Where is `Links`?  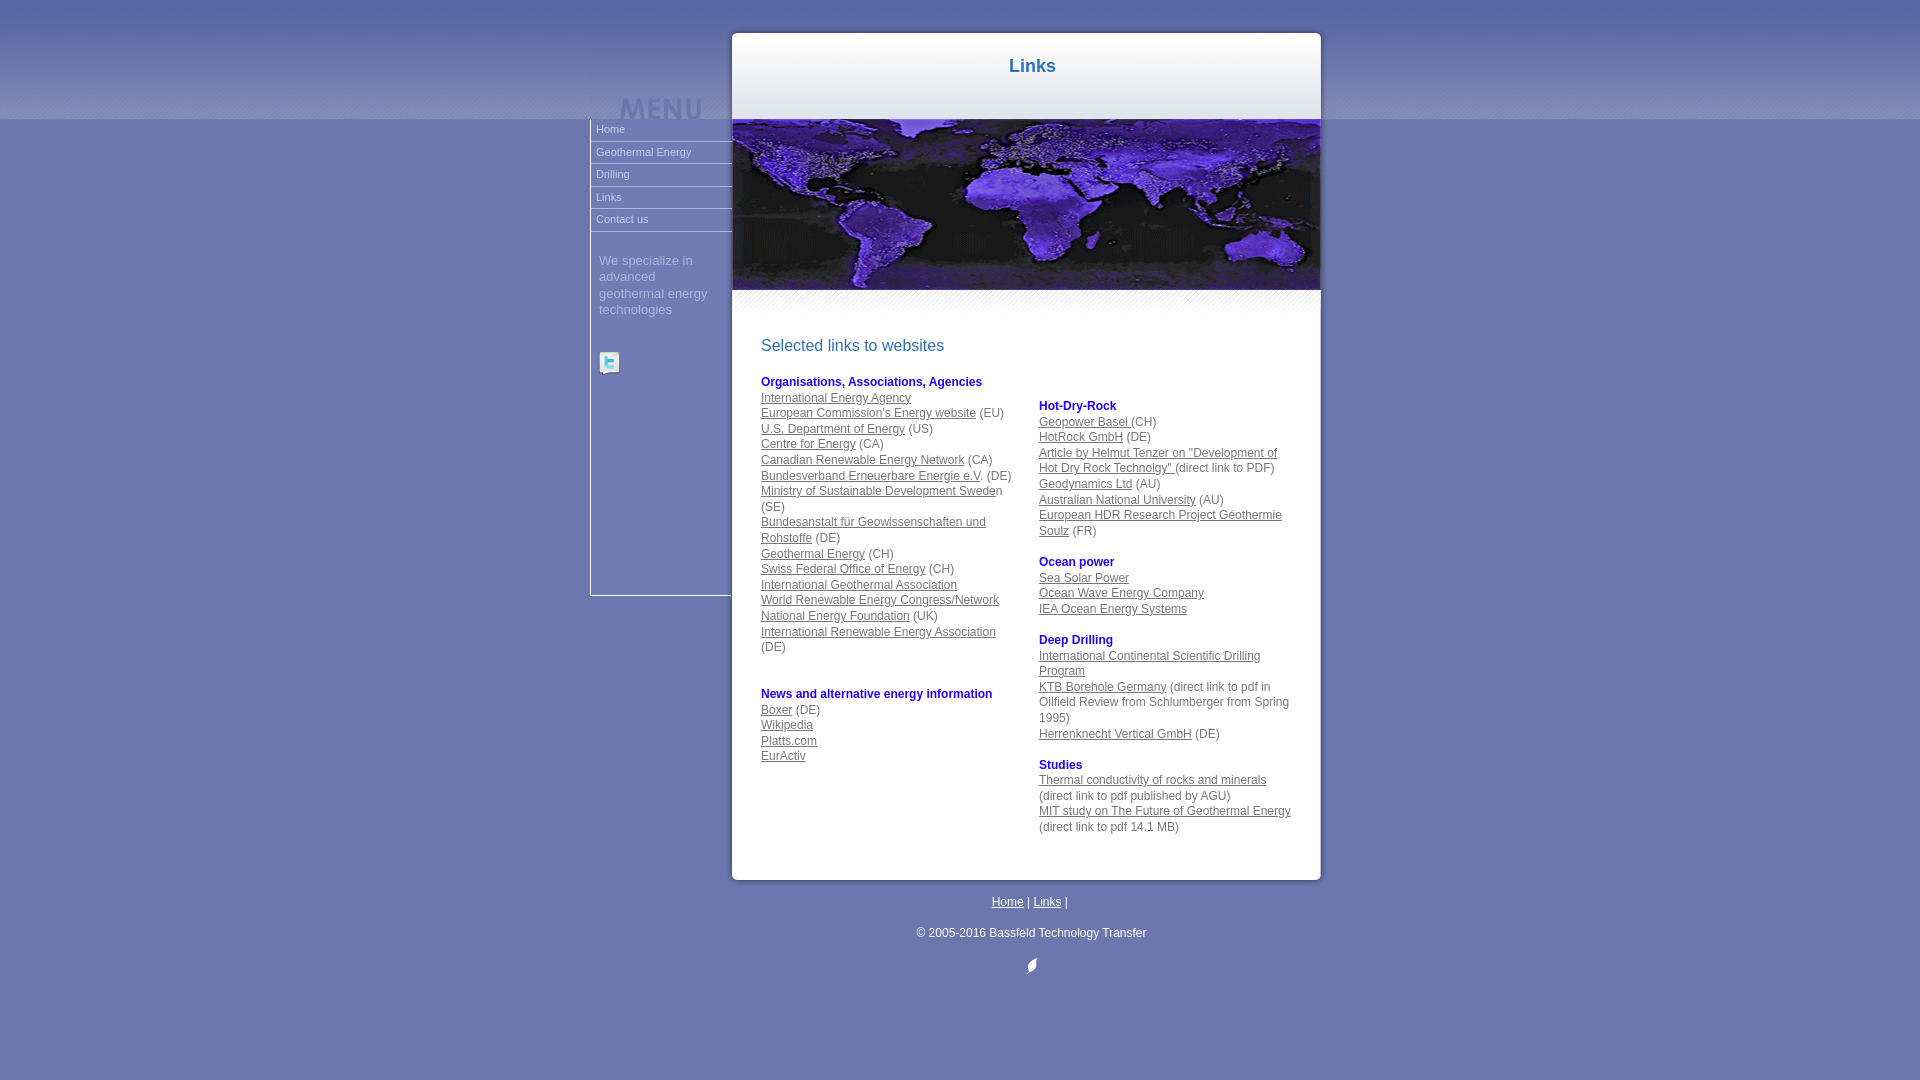 Links is located at coordinates (1048, 902).